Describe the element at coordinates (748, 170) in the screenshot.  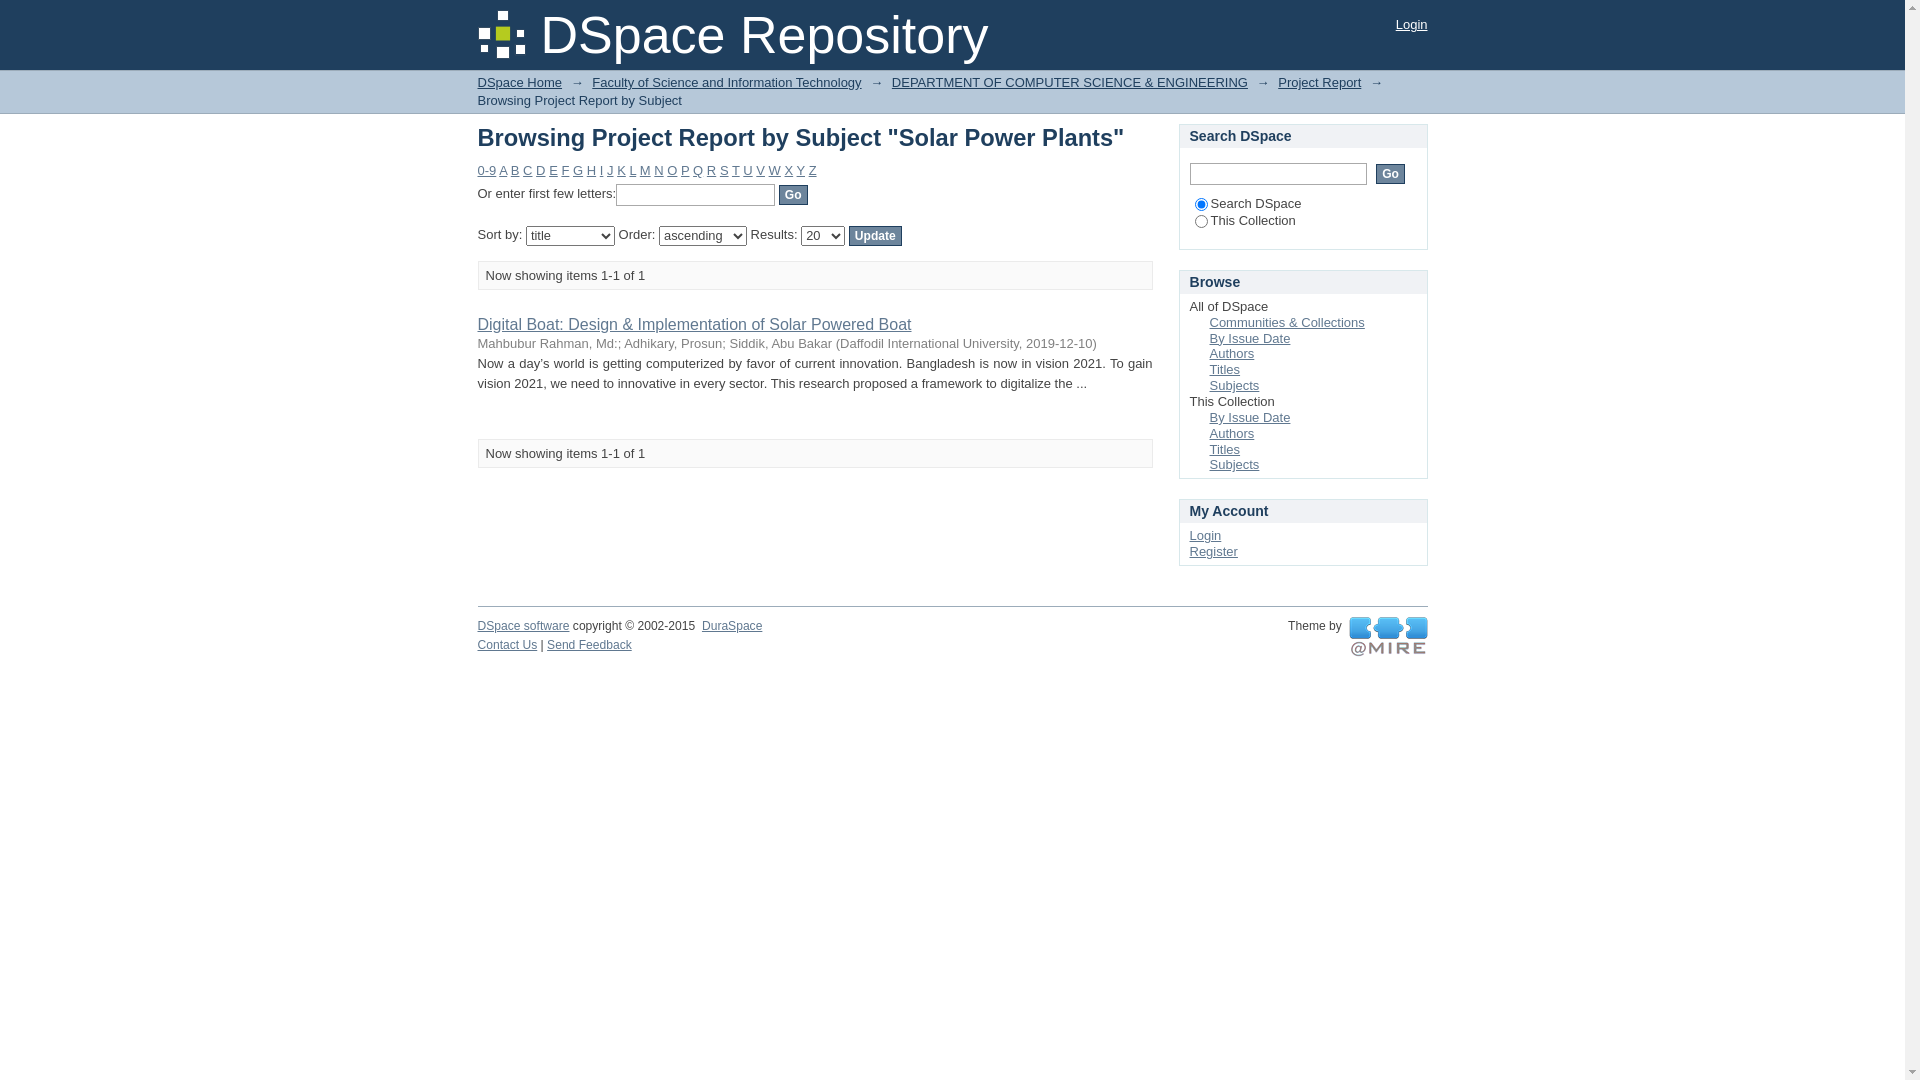
I see `U` at that location.